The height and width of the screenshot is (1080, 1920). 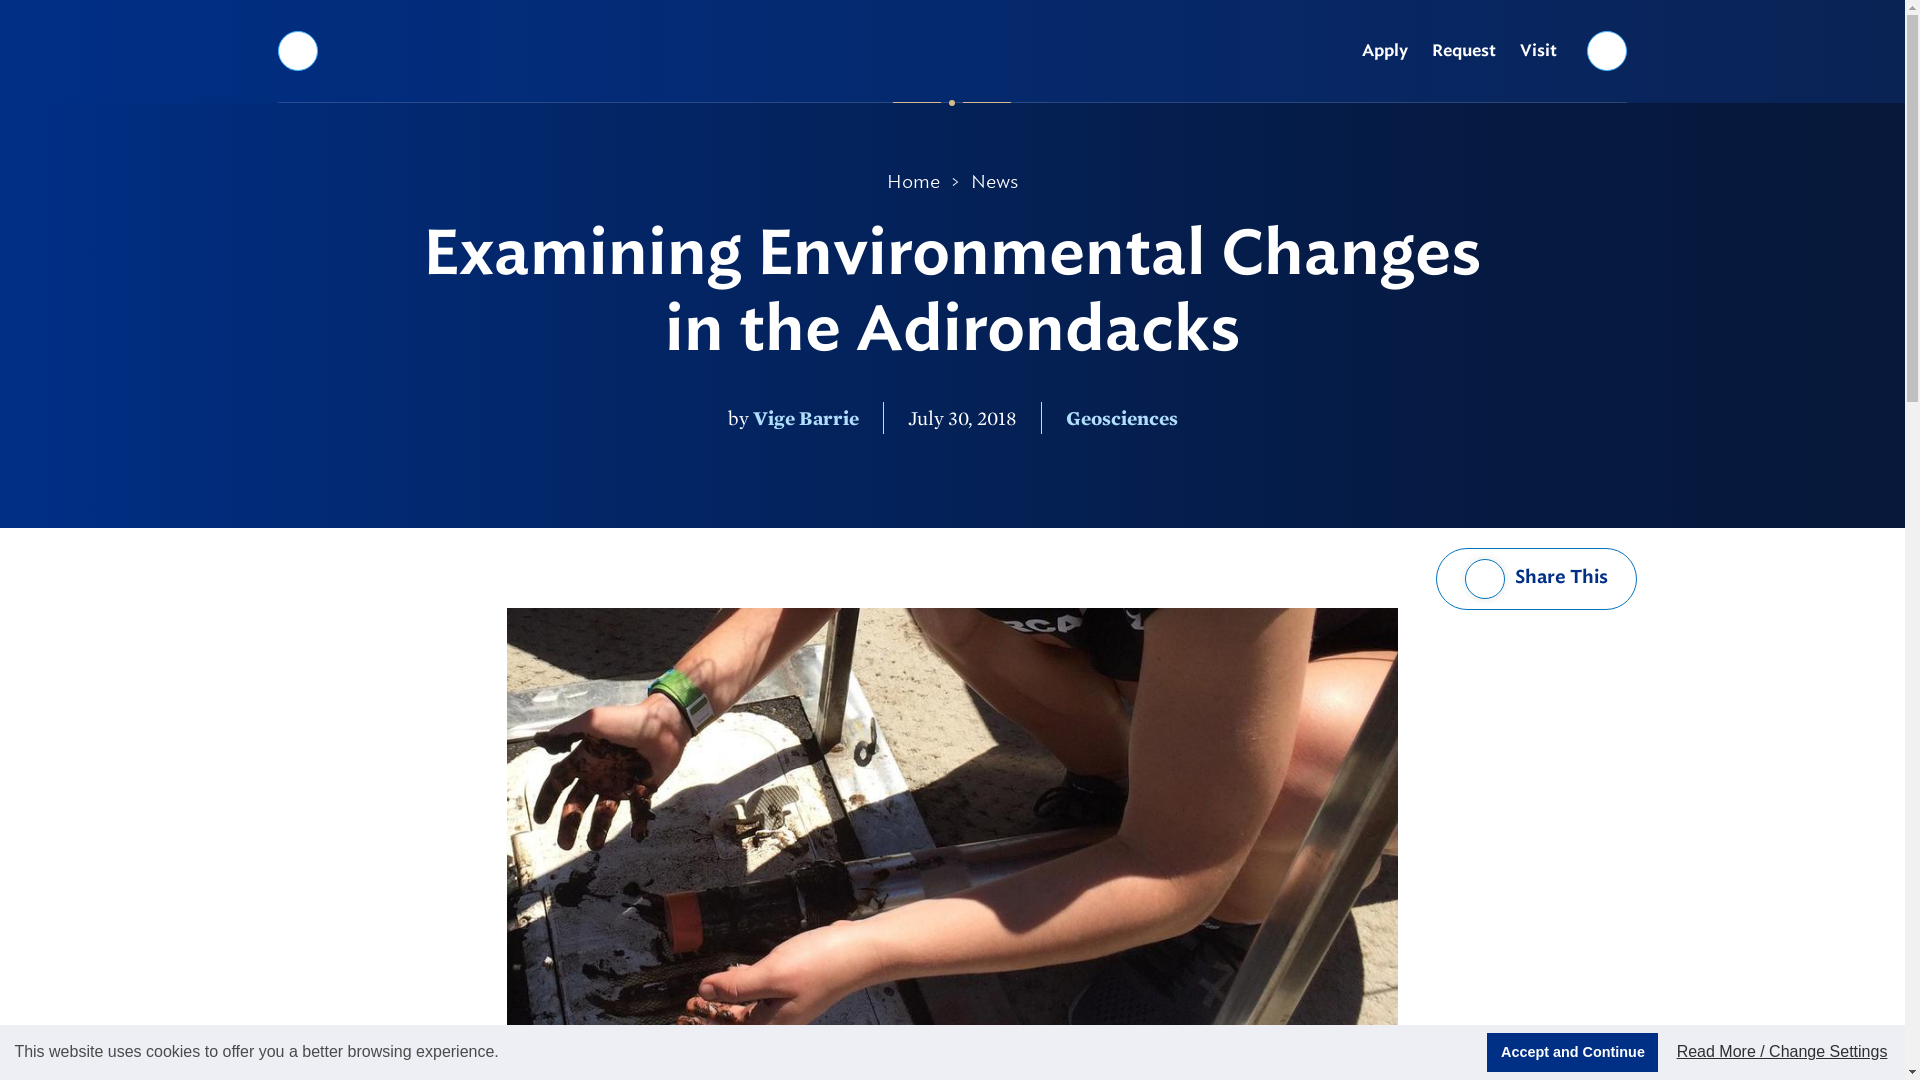 What do you see at coordinates (952, 50) in the screenshot?
I see `Hamilton` at bounding box center [952, 50].